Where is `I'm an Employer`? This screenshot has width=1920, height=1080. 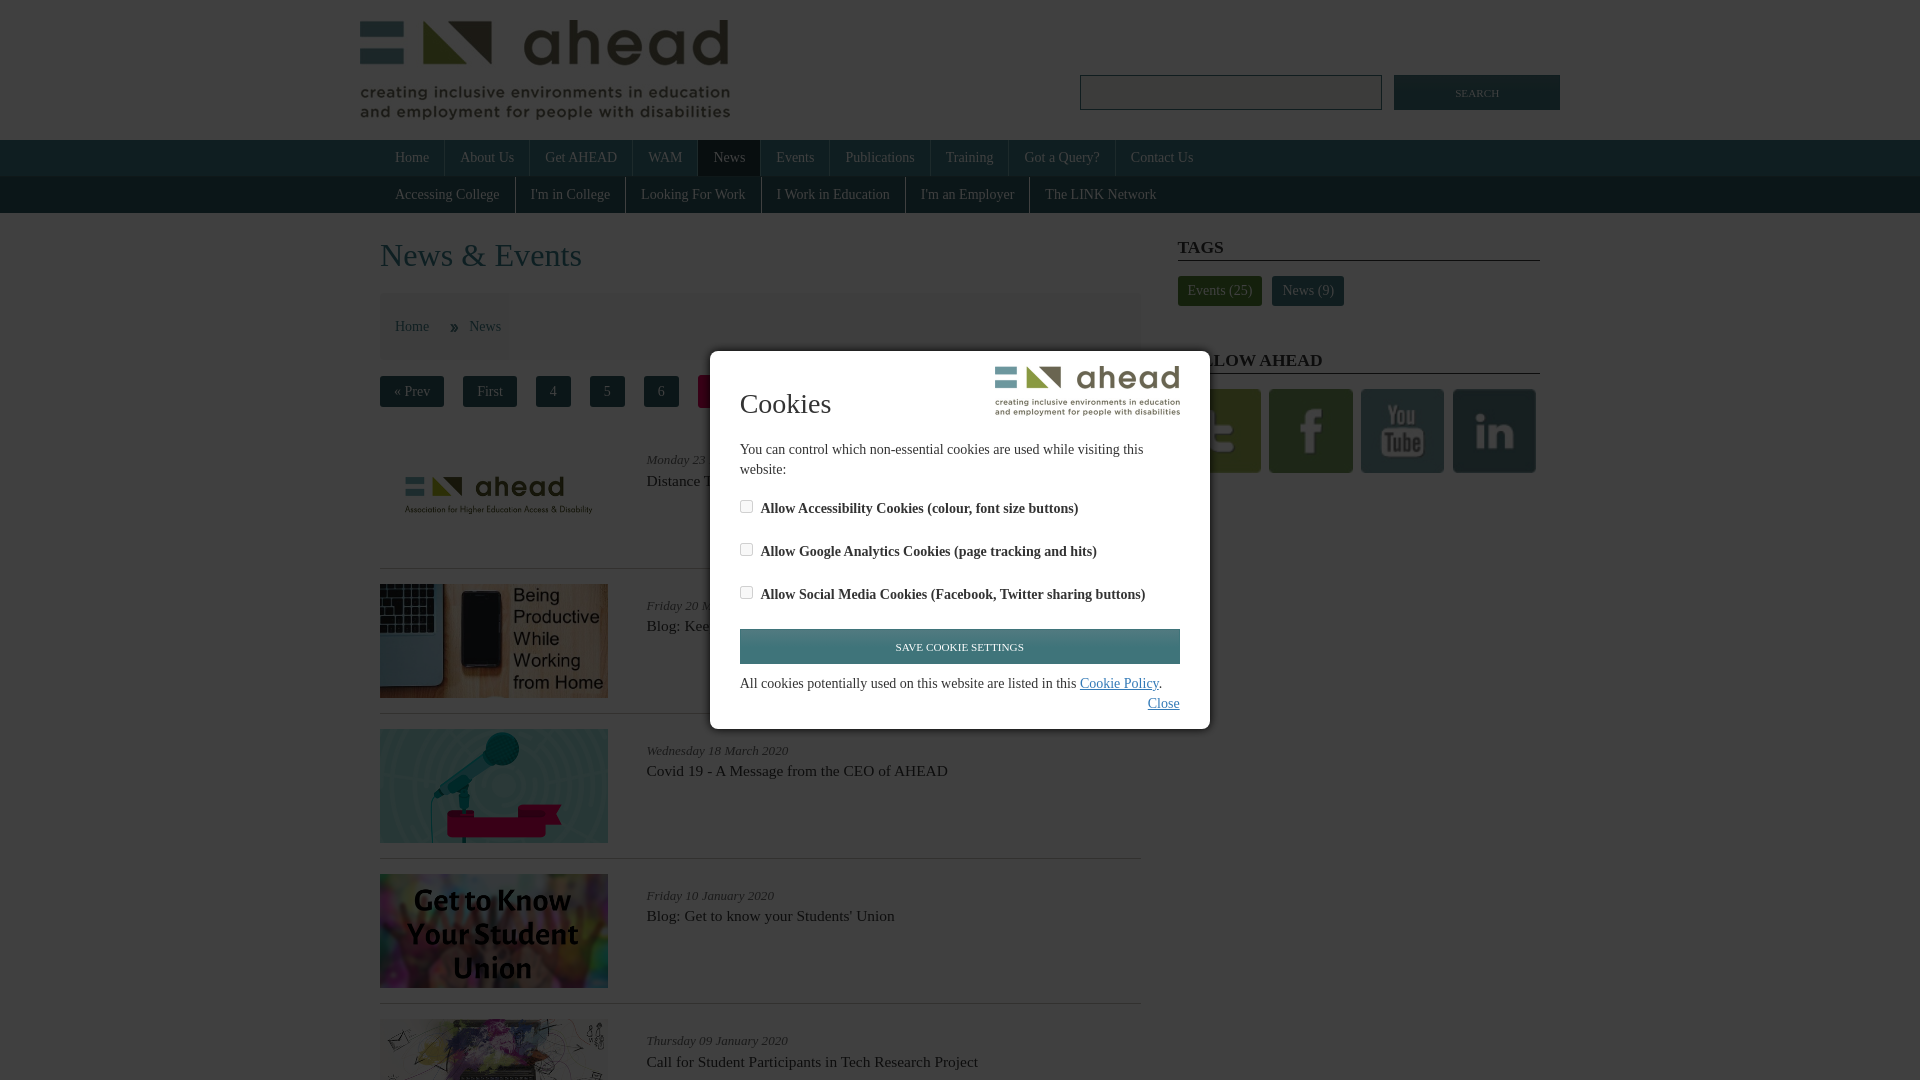 I'm an Employer is located at coordinates (968, 194).